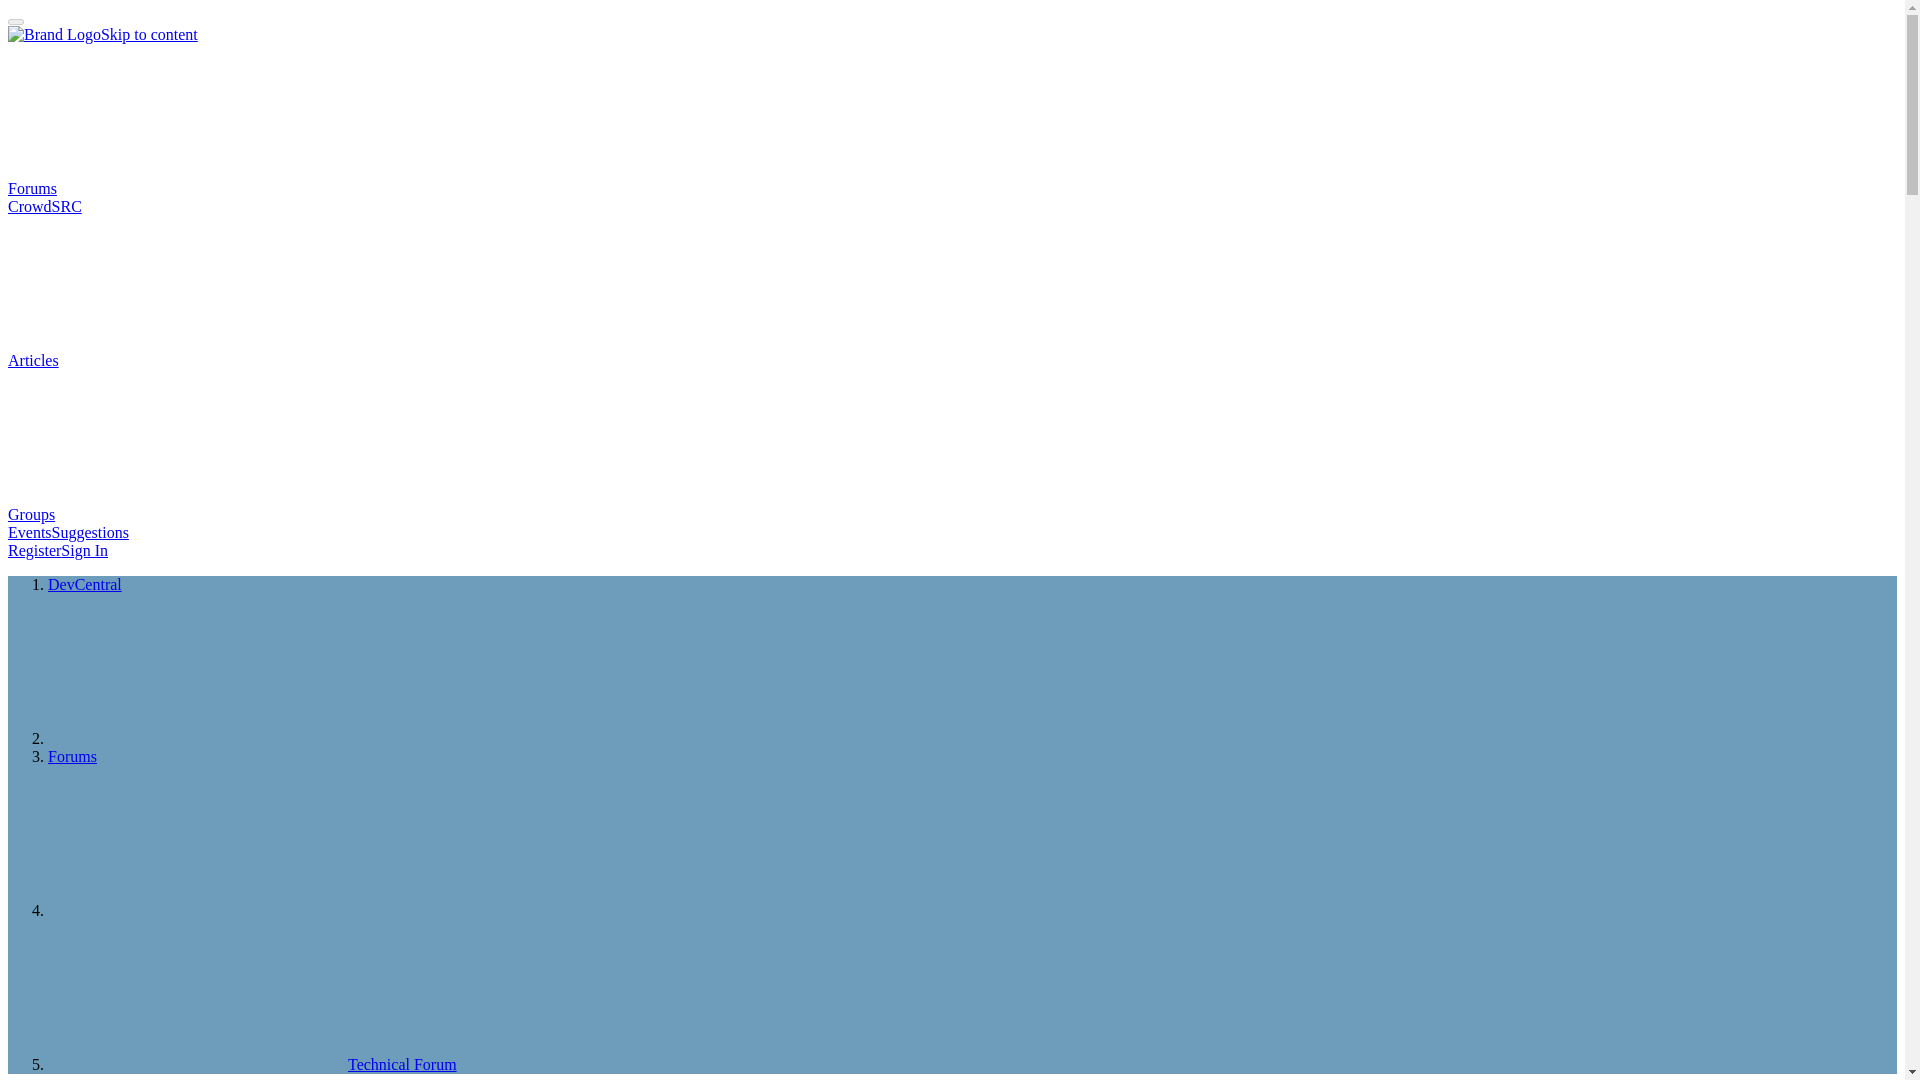  Describe the element at coordinates (183, 360) in the screenshot. I see `Articles` at that location.